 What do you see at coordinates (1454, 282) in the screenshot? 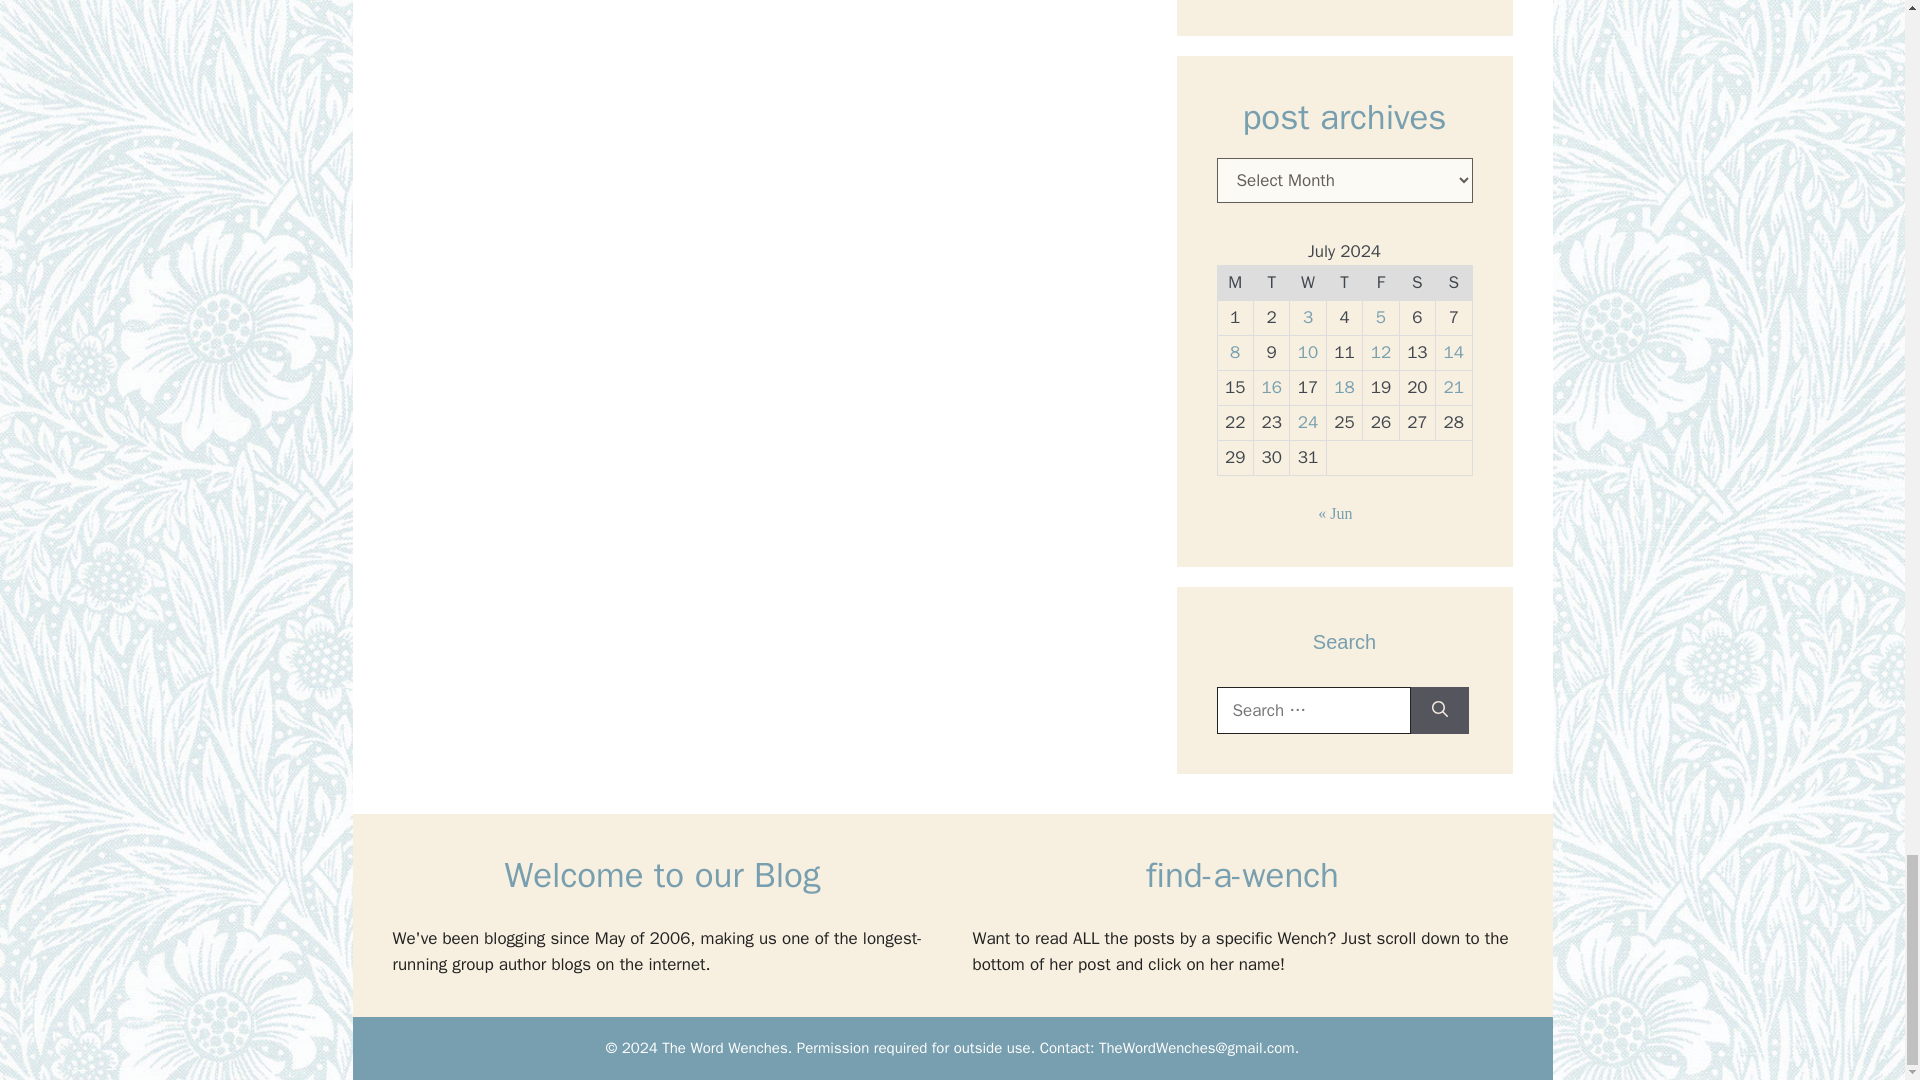
I see `Sunday` at bounding box center [1454, 282].